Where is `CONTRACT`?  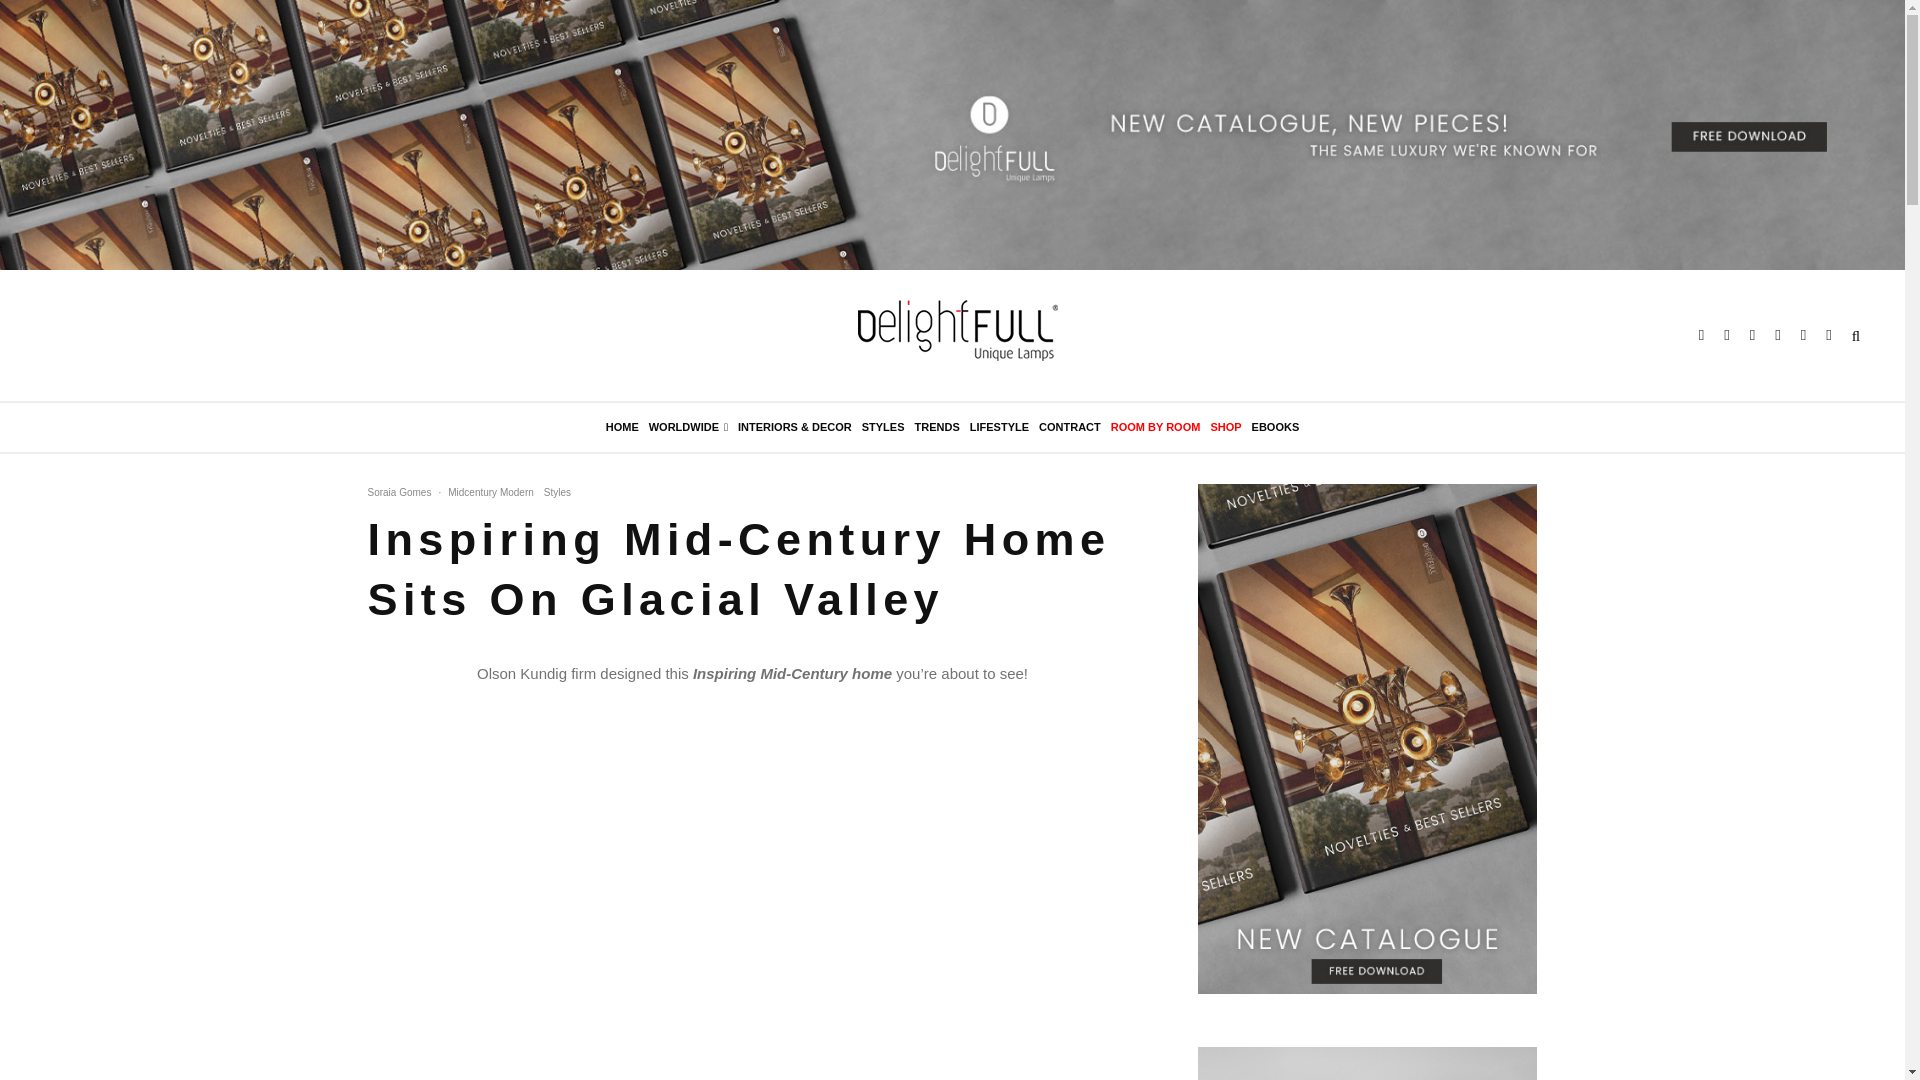 CONTRACT is located at coordinates (1070, 427).